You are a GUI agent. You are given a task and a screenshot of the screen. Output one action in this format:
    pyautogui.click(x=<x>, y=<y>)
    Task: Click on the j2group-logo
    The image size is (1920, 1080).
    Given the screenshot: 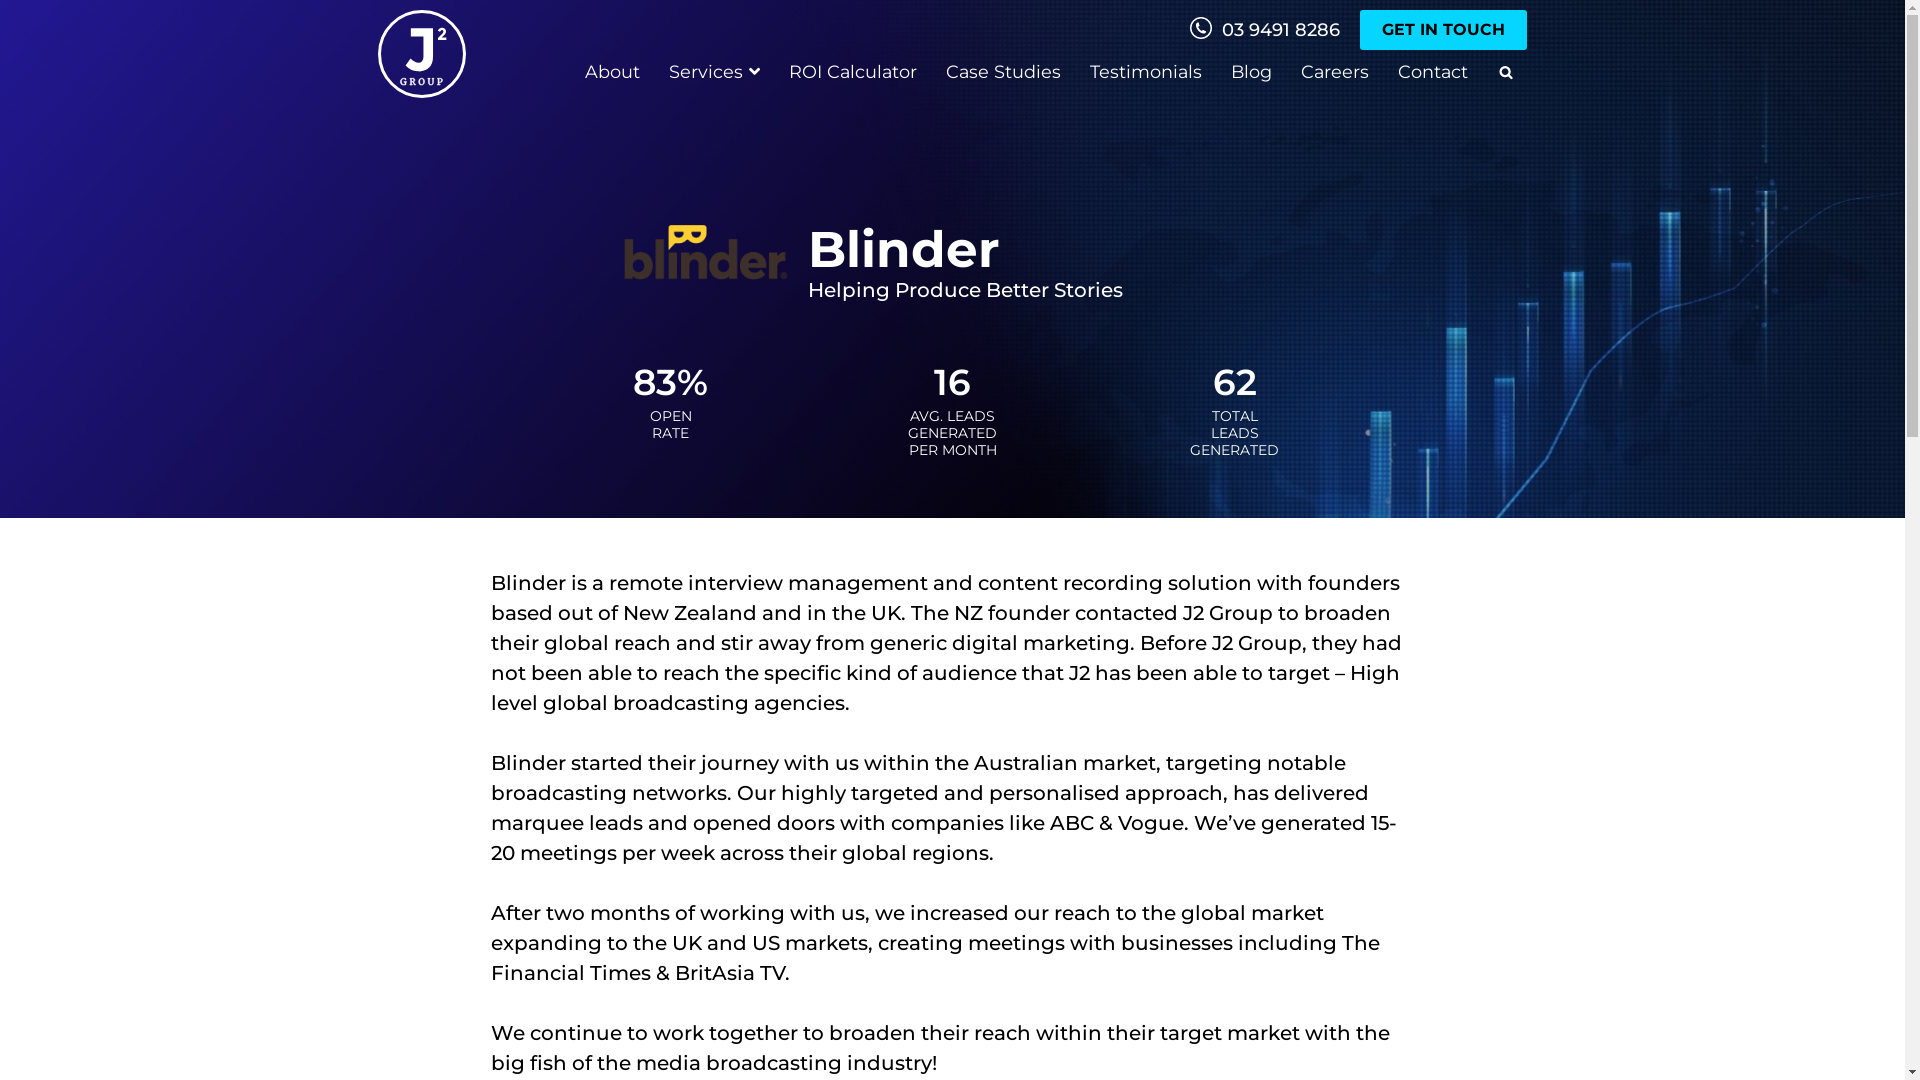 What is the action you would take?
    pyautogui.click(x=422, y=54)
    